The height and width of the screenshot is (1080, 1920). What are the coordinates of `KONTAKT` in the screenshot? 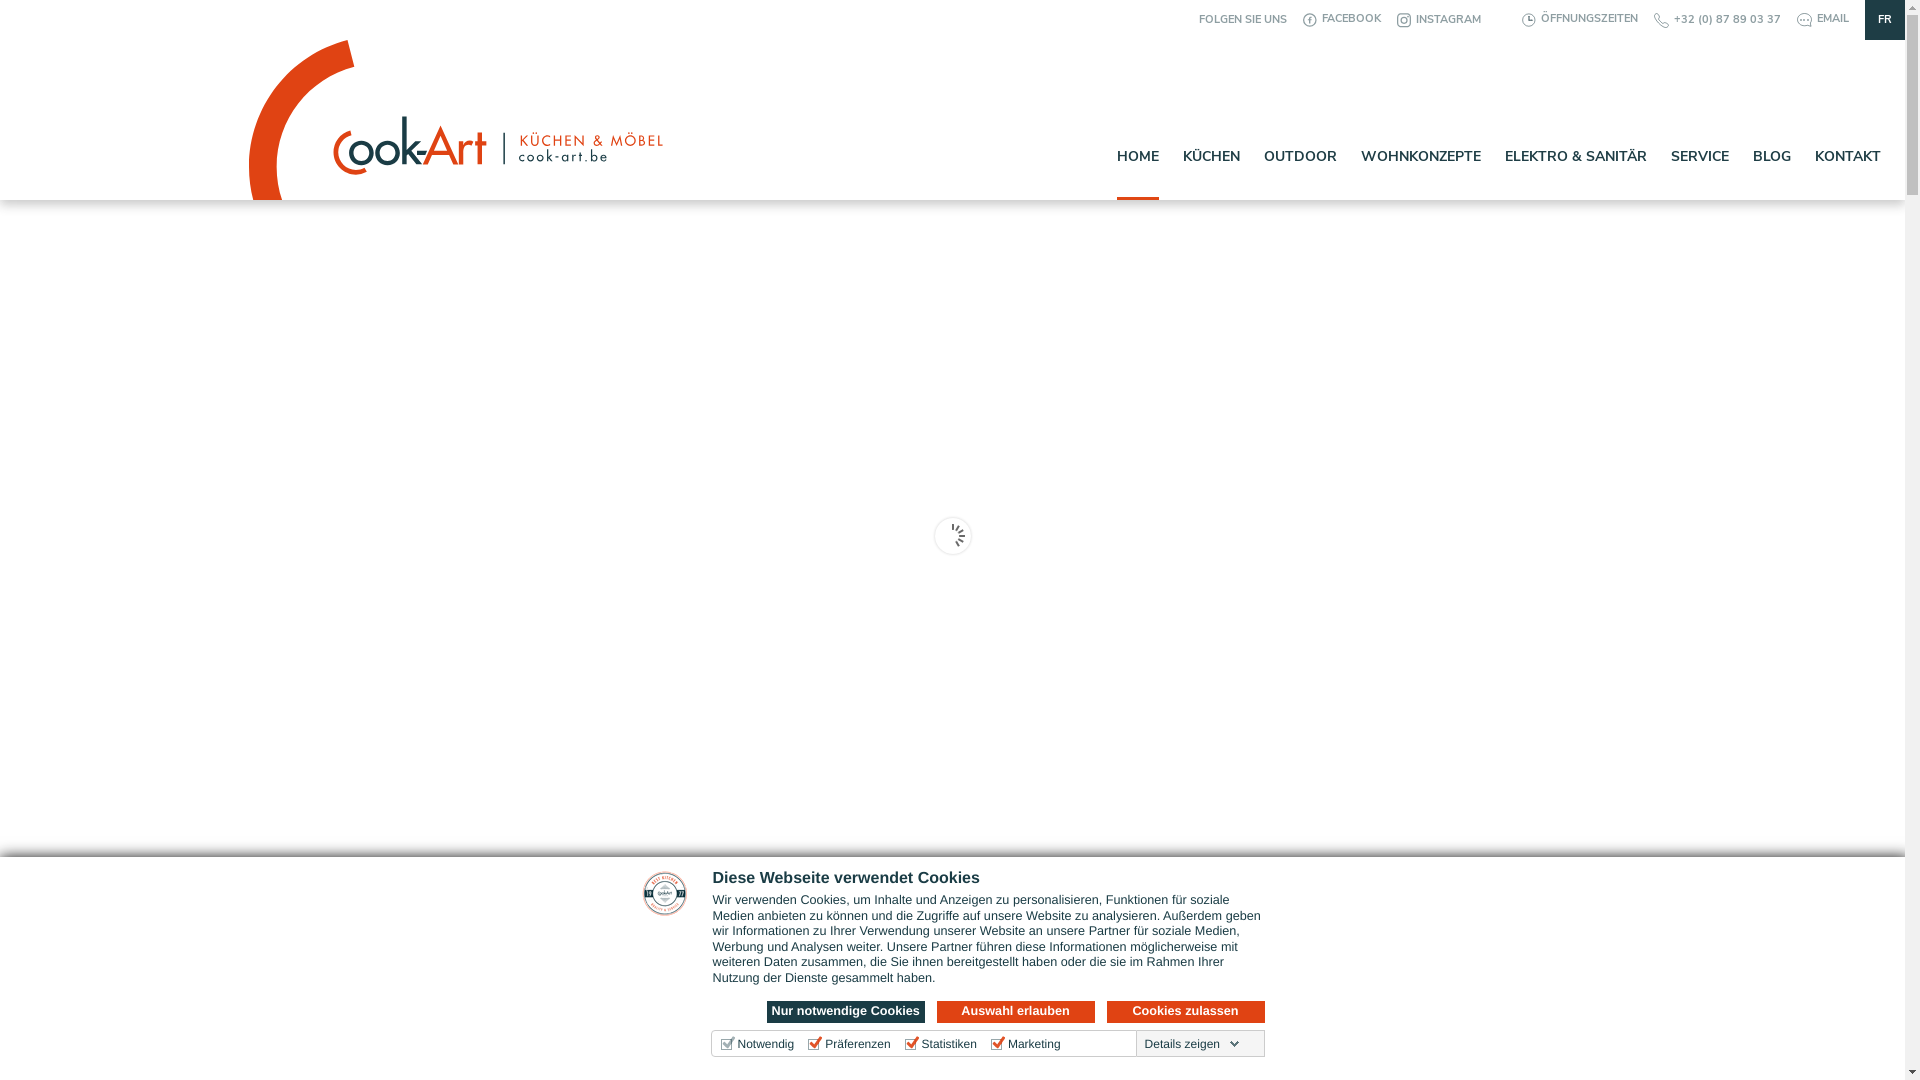 It's located at (1848, 174).